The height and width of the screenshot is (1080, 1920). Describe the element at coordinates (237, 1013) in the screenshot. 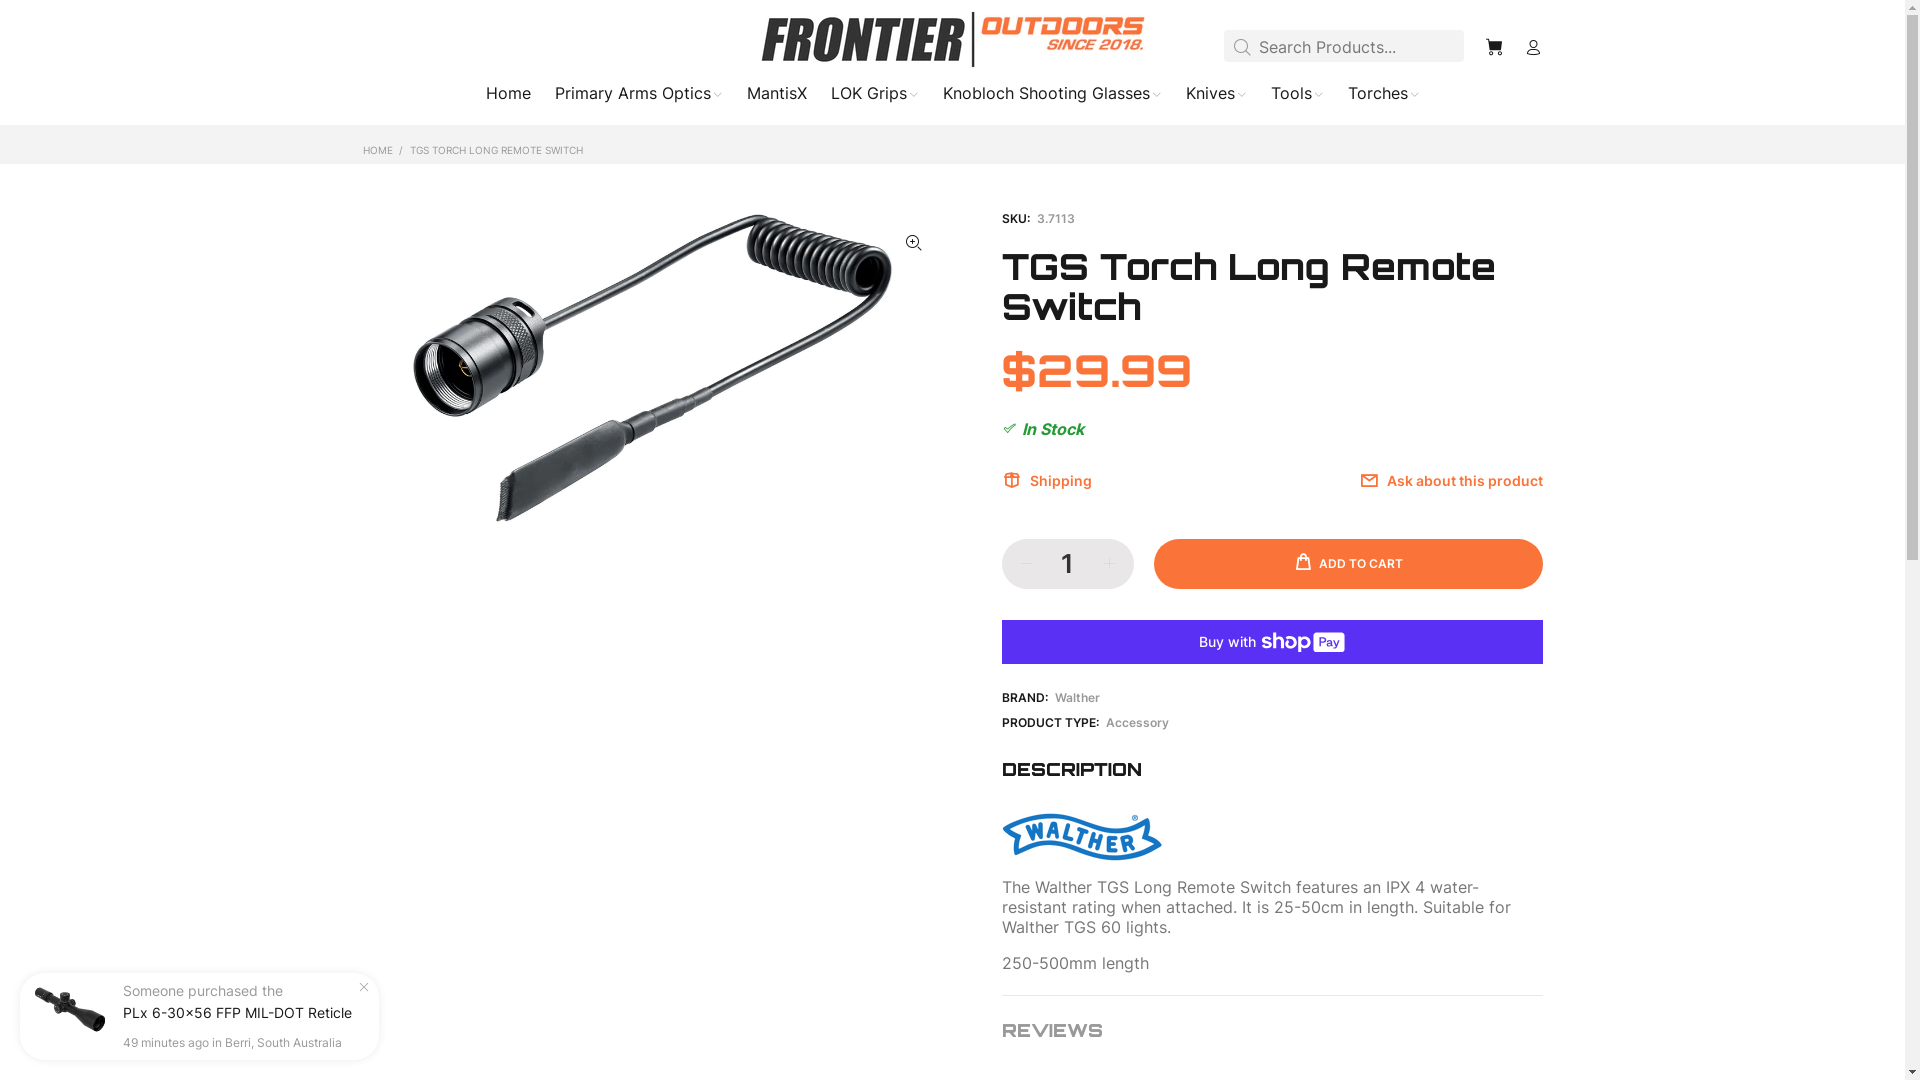

I see `PLx 6-30x56 FFP MIL-DOT Reticle` at that location.